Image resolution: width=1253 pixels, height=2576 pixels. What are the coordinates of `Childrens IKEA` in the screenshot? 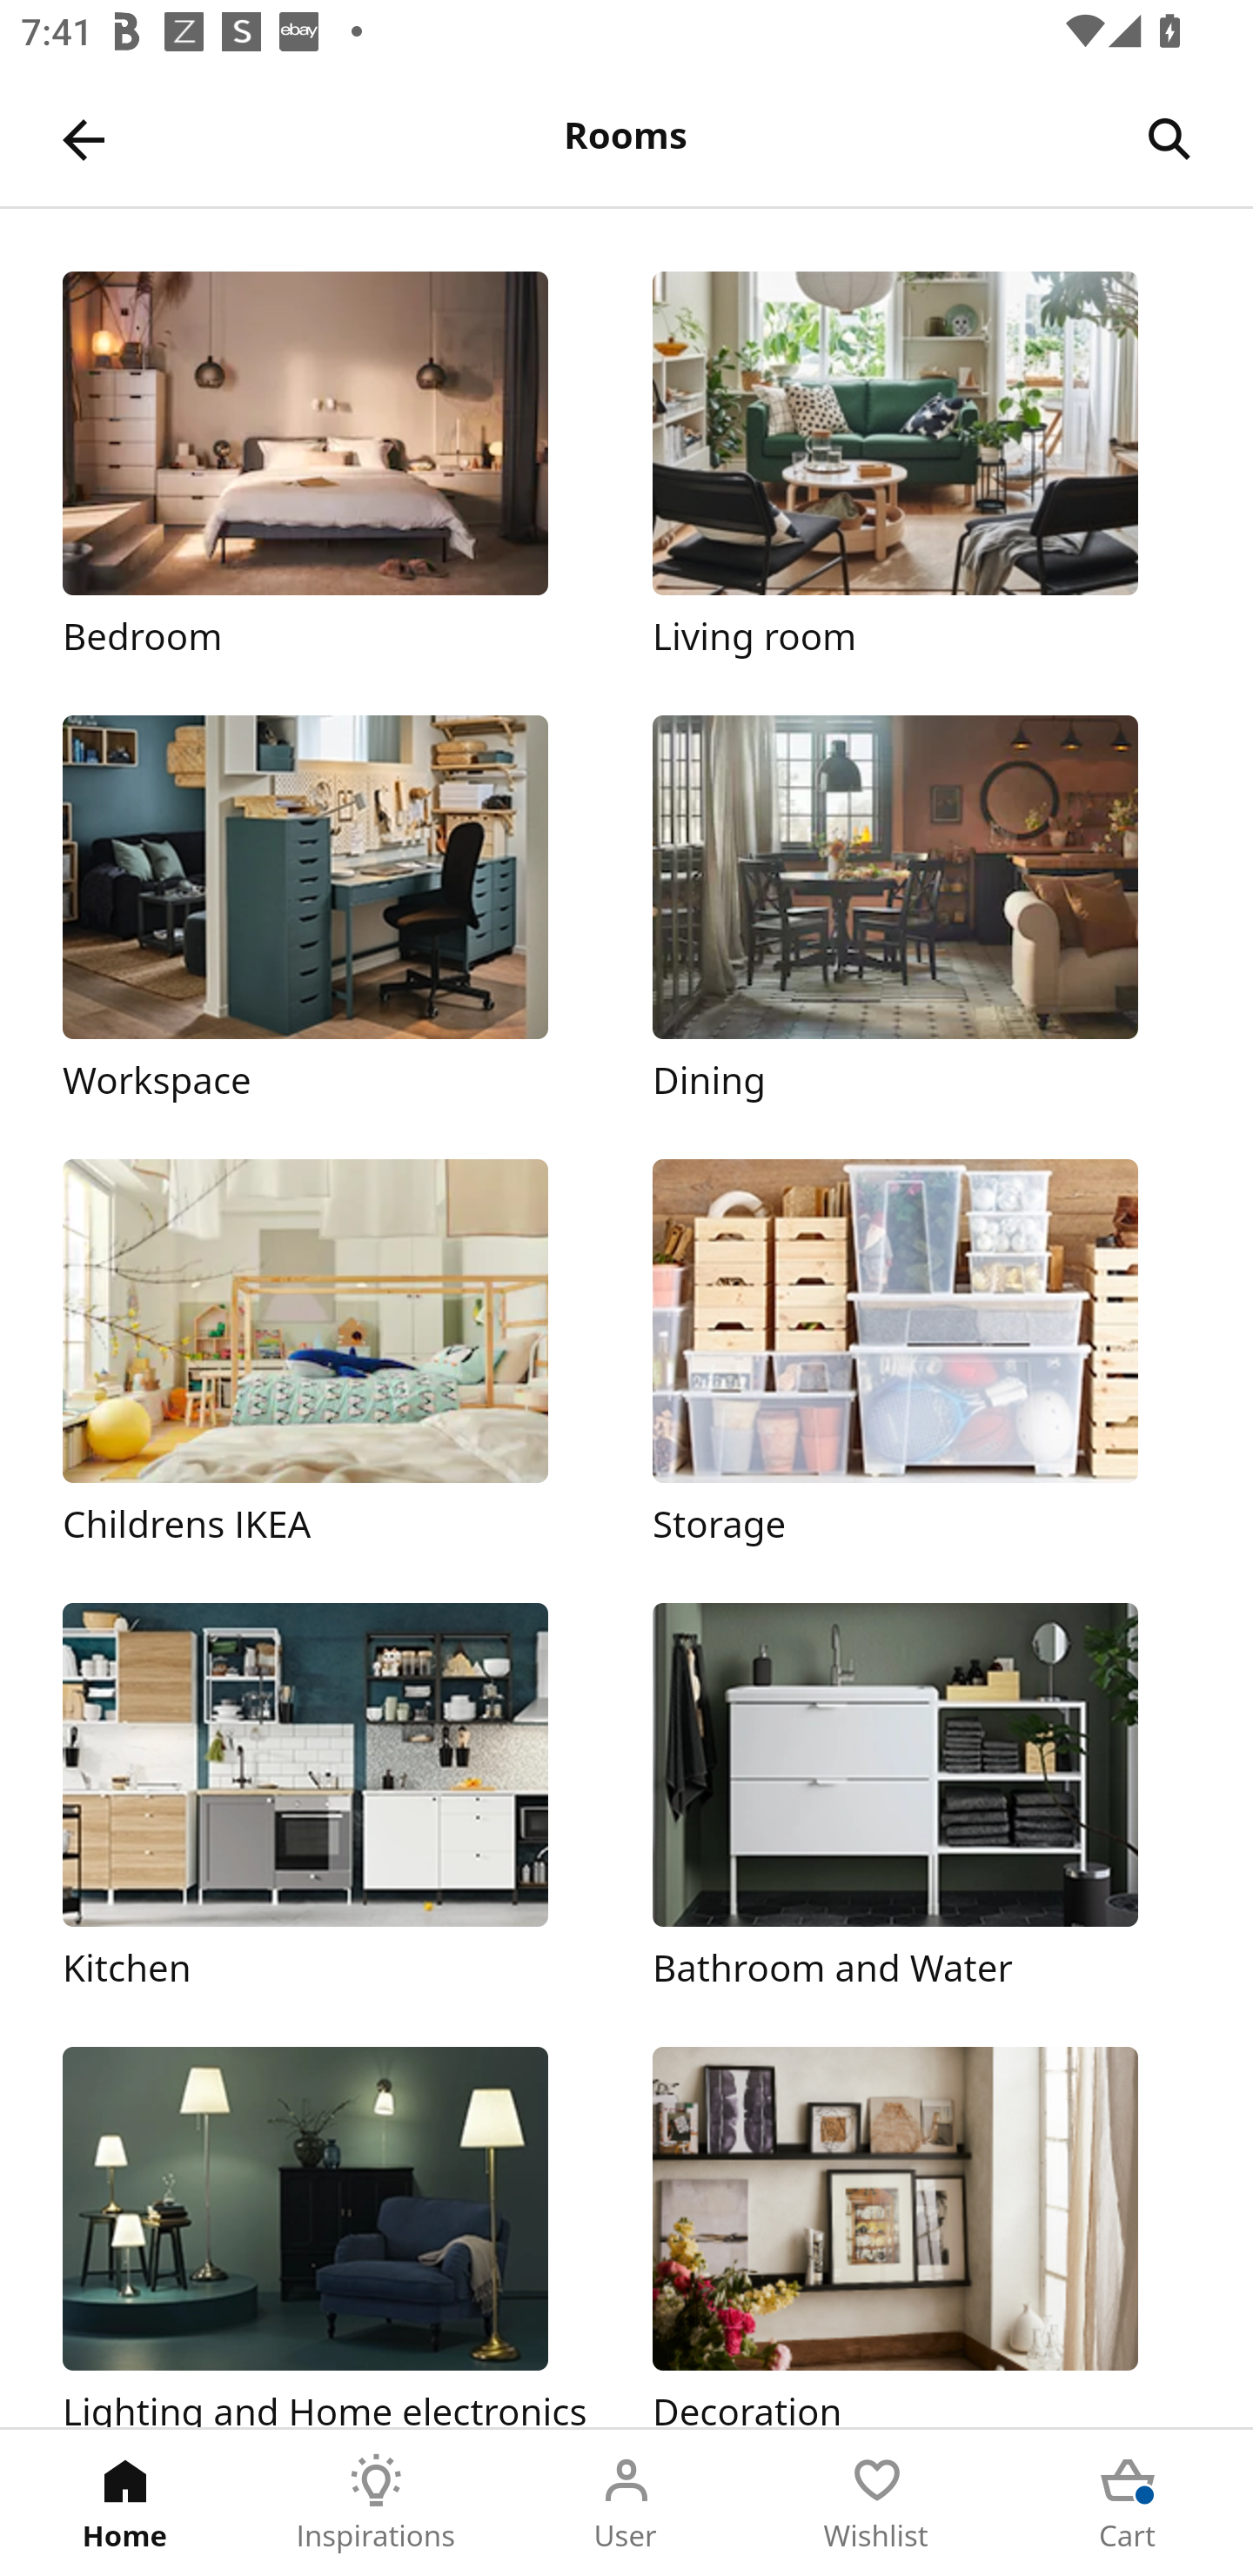 It's located at (331, 1354).